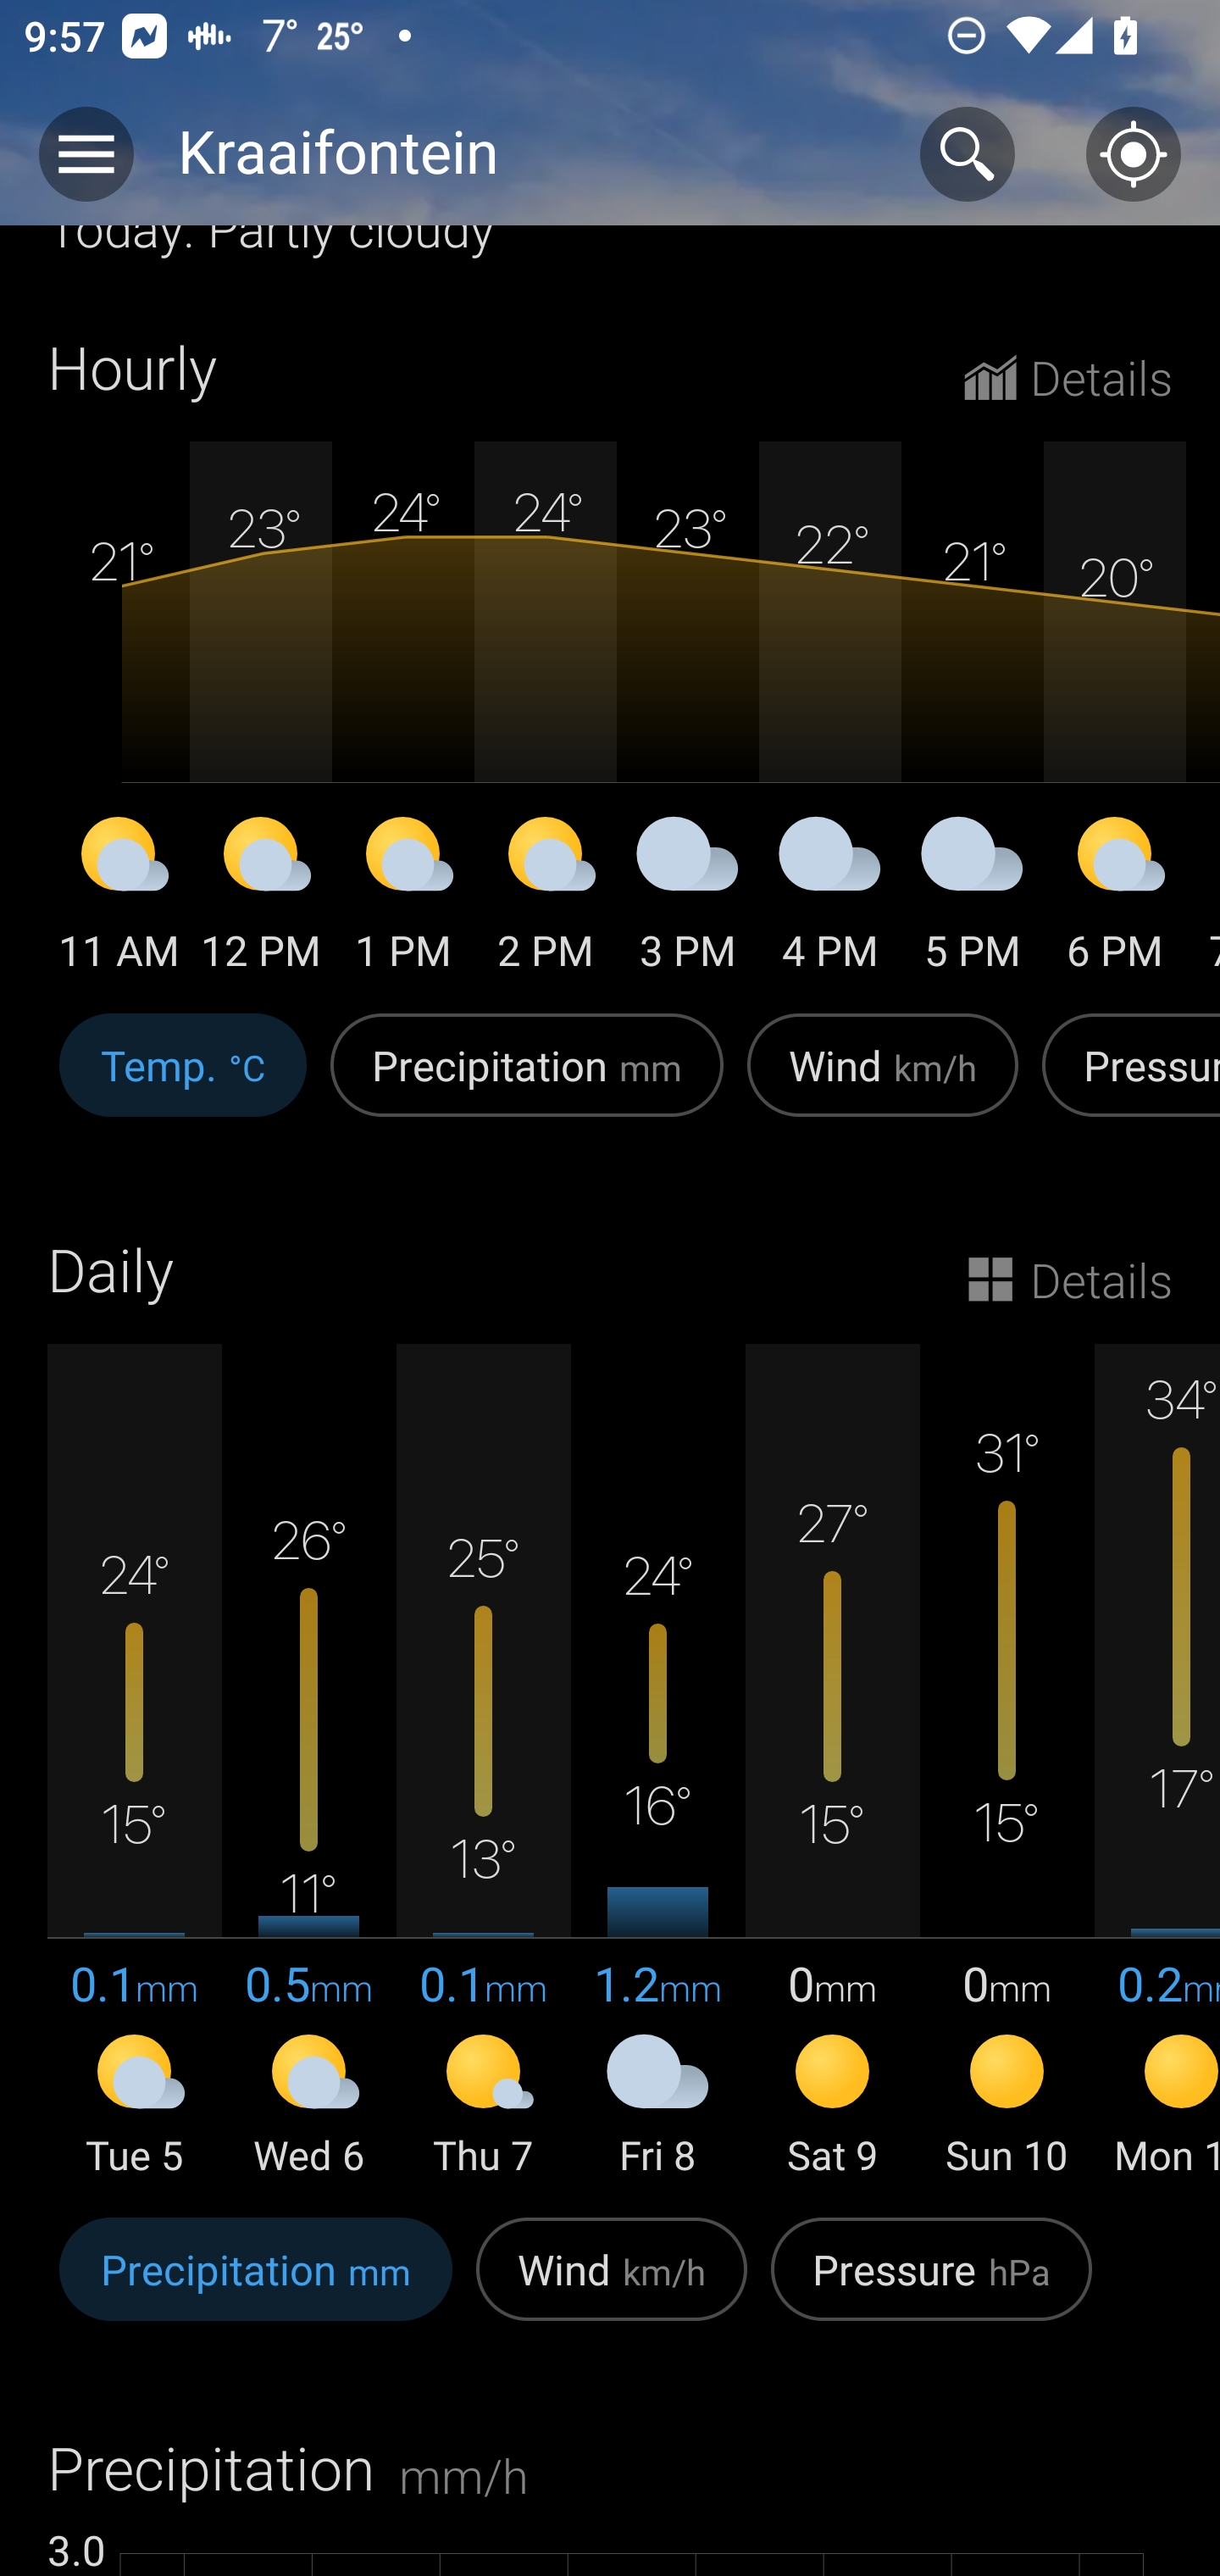 The image size is (1220, 2576). What do you see at coordinates (1115, 900) in the screenshot?
I see `6 PM` at bounding box center [1115, 900].